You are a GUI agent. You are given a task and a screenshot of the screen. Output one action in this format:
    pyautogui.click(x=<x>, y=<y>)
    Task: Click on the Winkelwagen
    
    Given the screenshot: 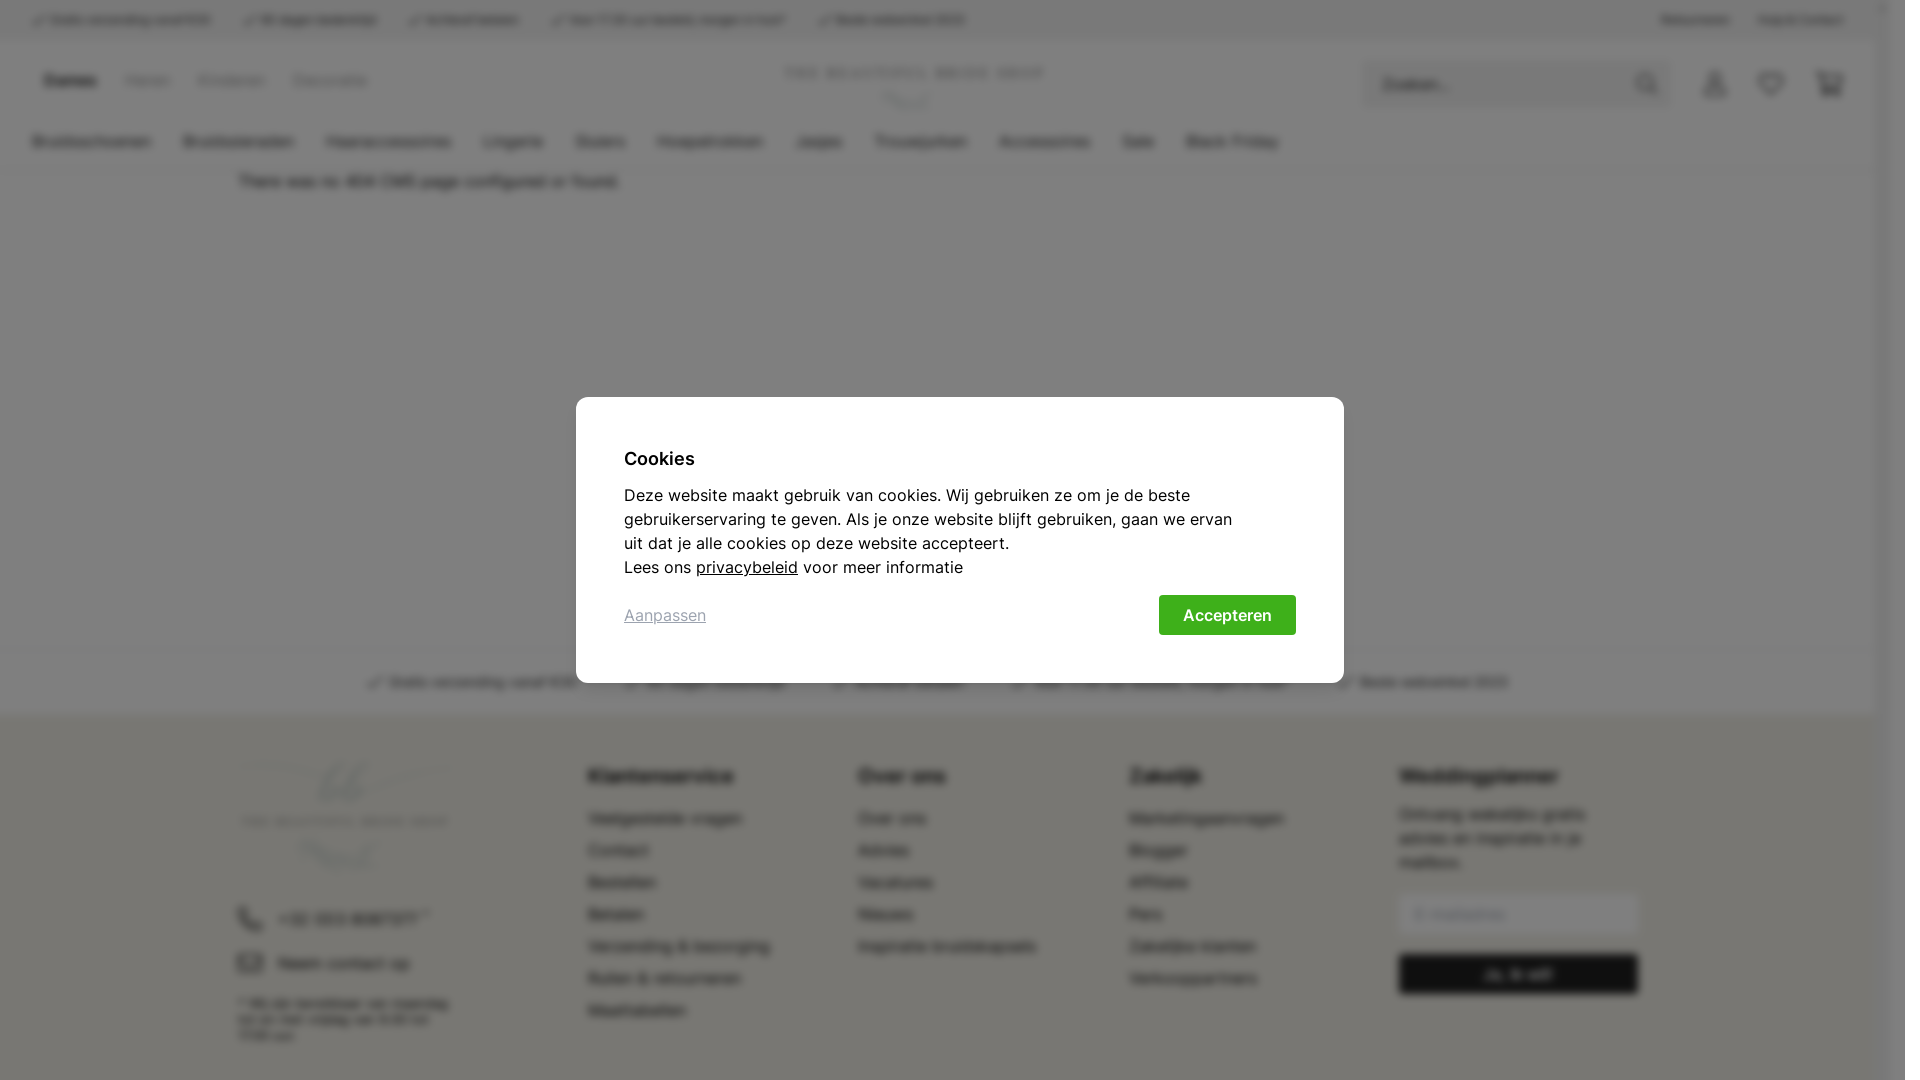 What is the action you would take?
    pyautogui.click(x=1829, y=84)
    